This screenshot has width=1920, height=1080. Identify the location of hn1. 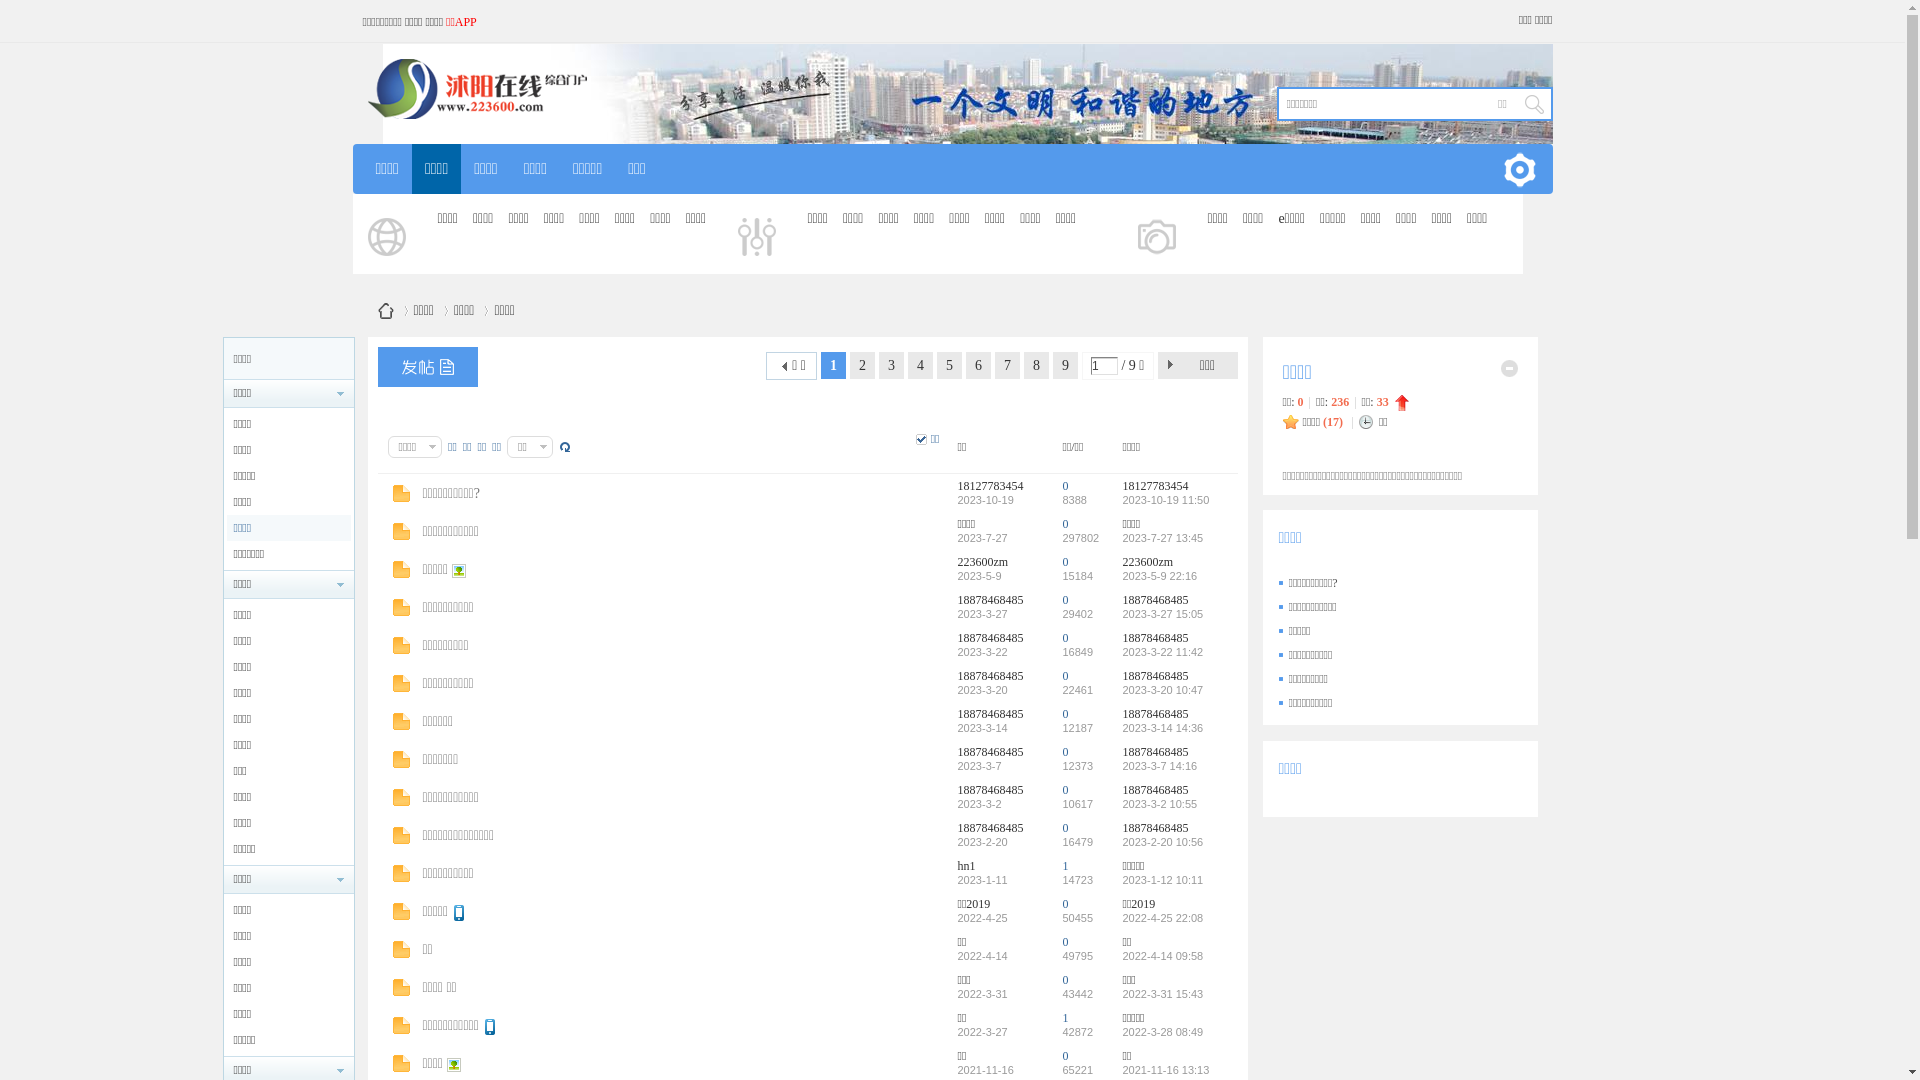
(967, 866).